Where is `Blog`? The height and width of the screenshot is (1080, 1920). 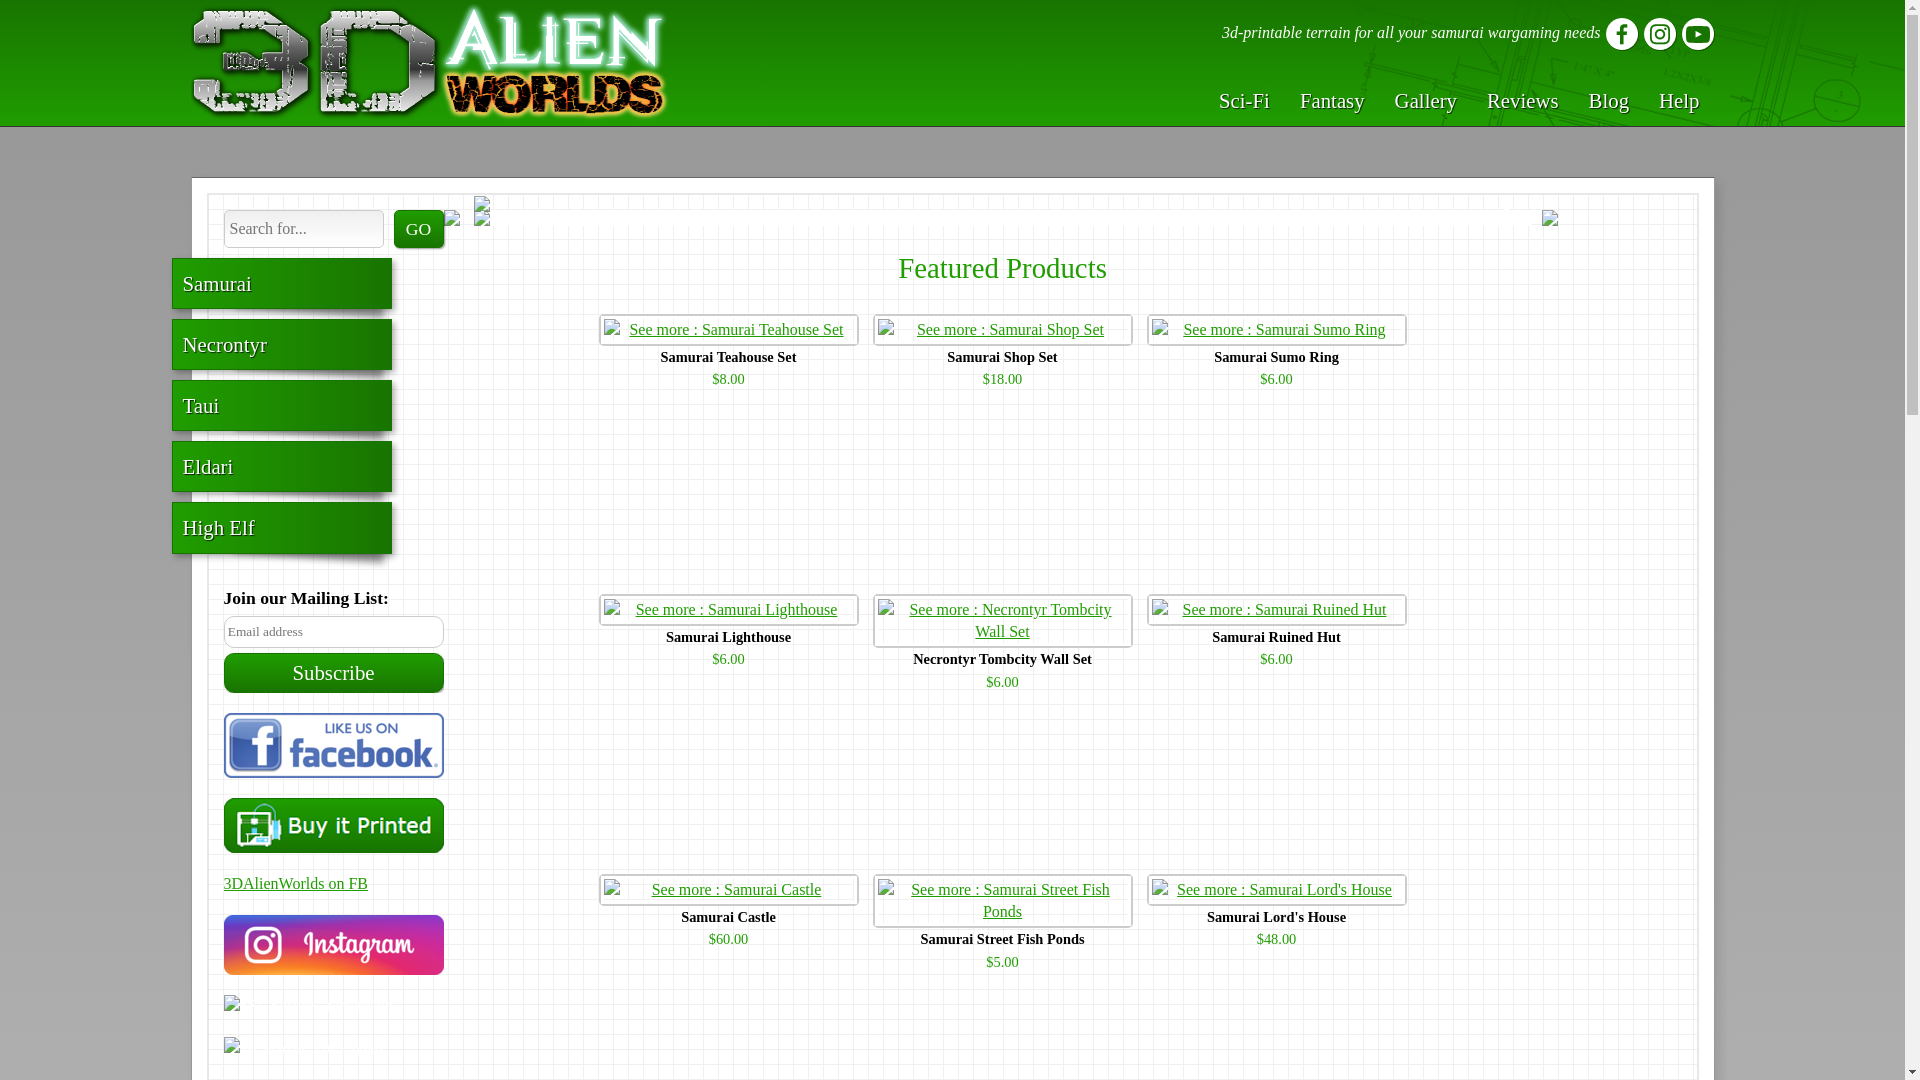
Blog is located at coordinates (1608, 100).